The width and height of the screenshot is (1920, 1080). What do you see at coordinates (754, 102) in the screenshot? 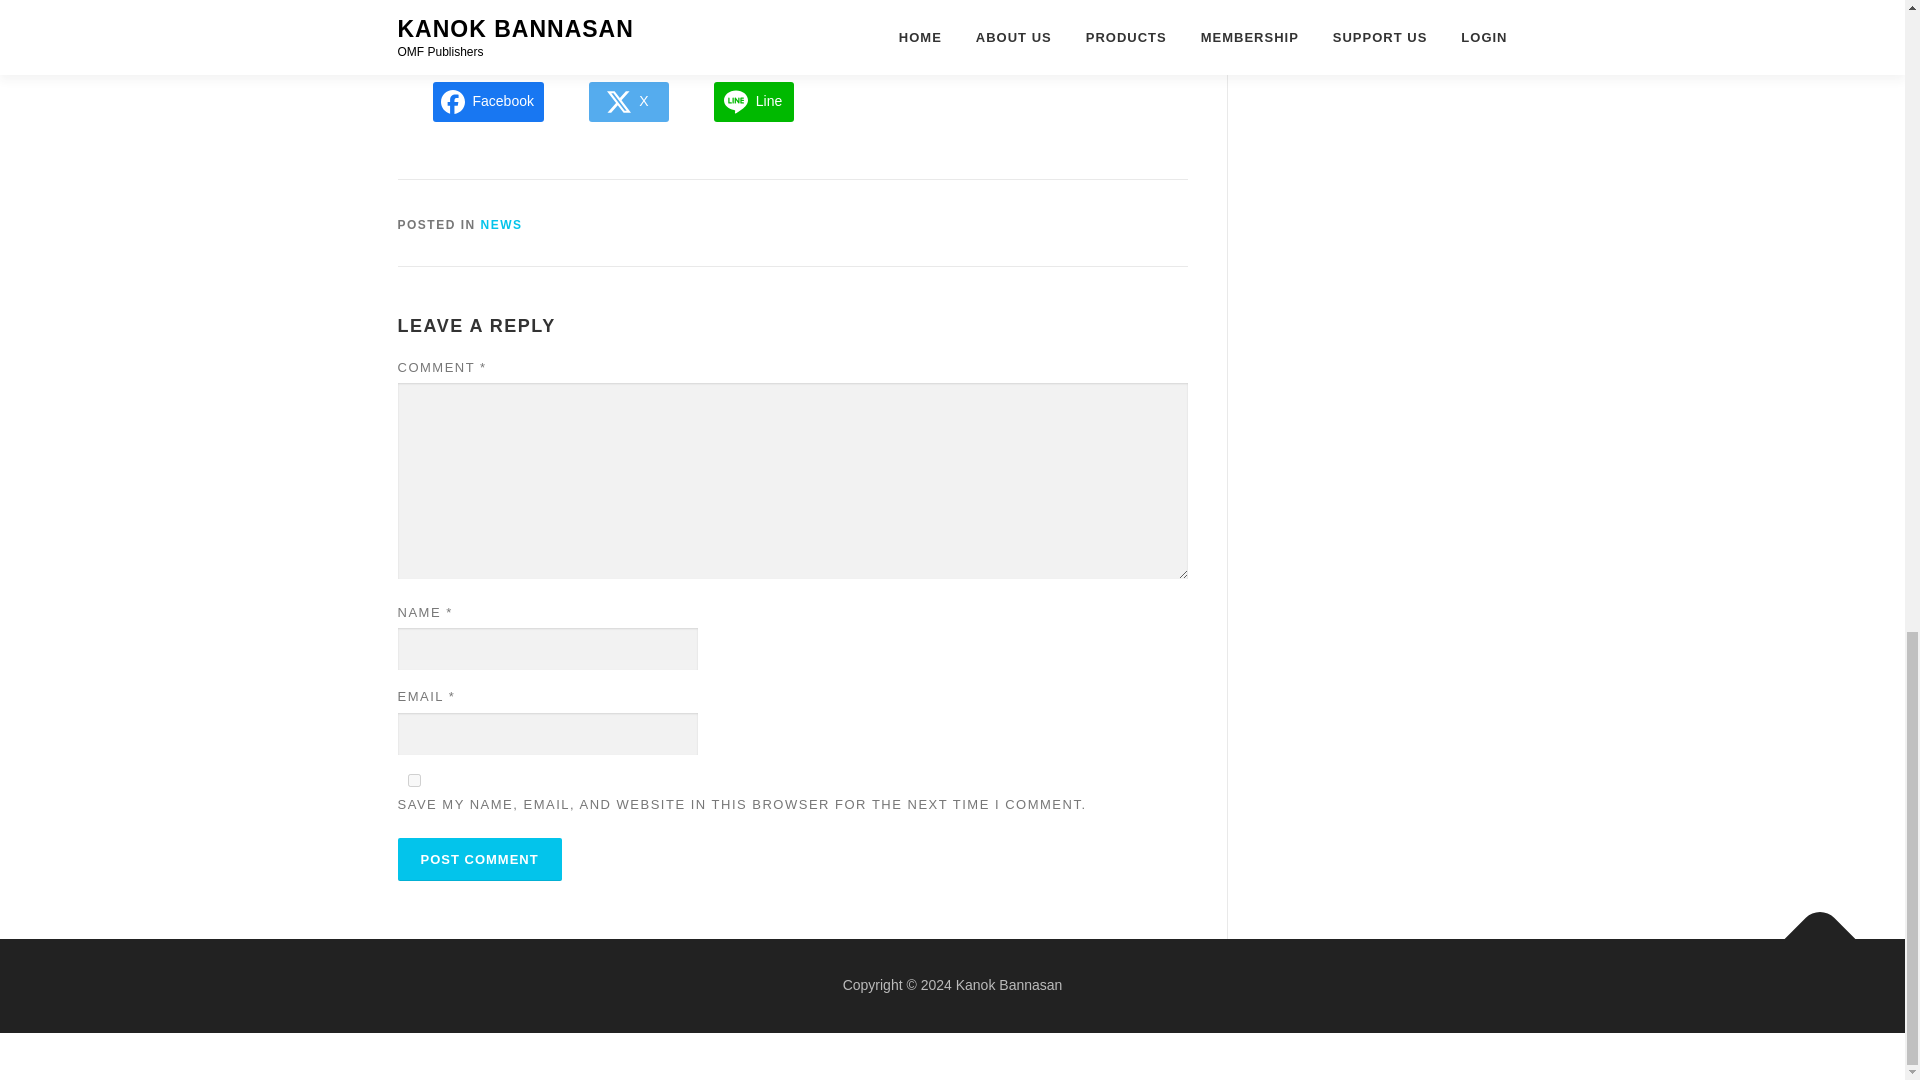
I see `Line` at bounding box center [754, 102].